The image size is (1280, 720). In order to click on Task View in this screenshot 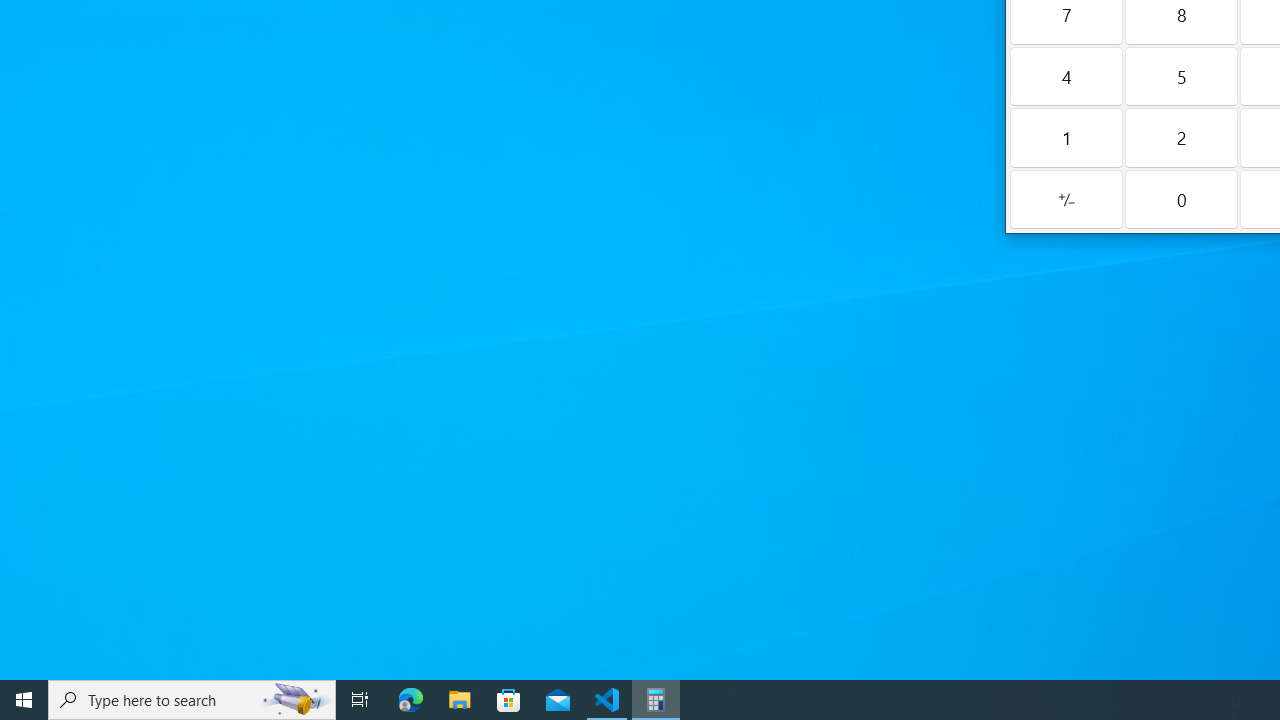, I will do `click(360, 700)`.